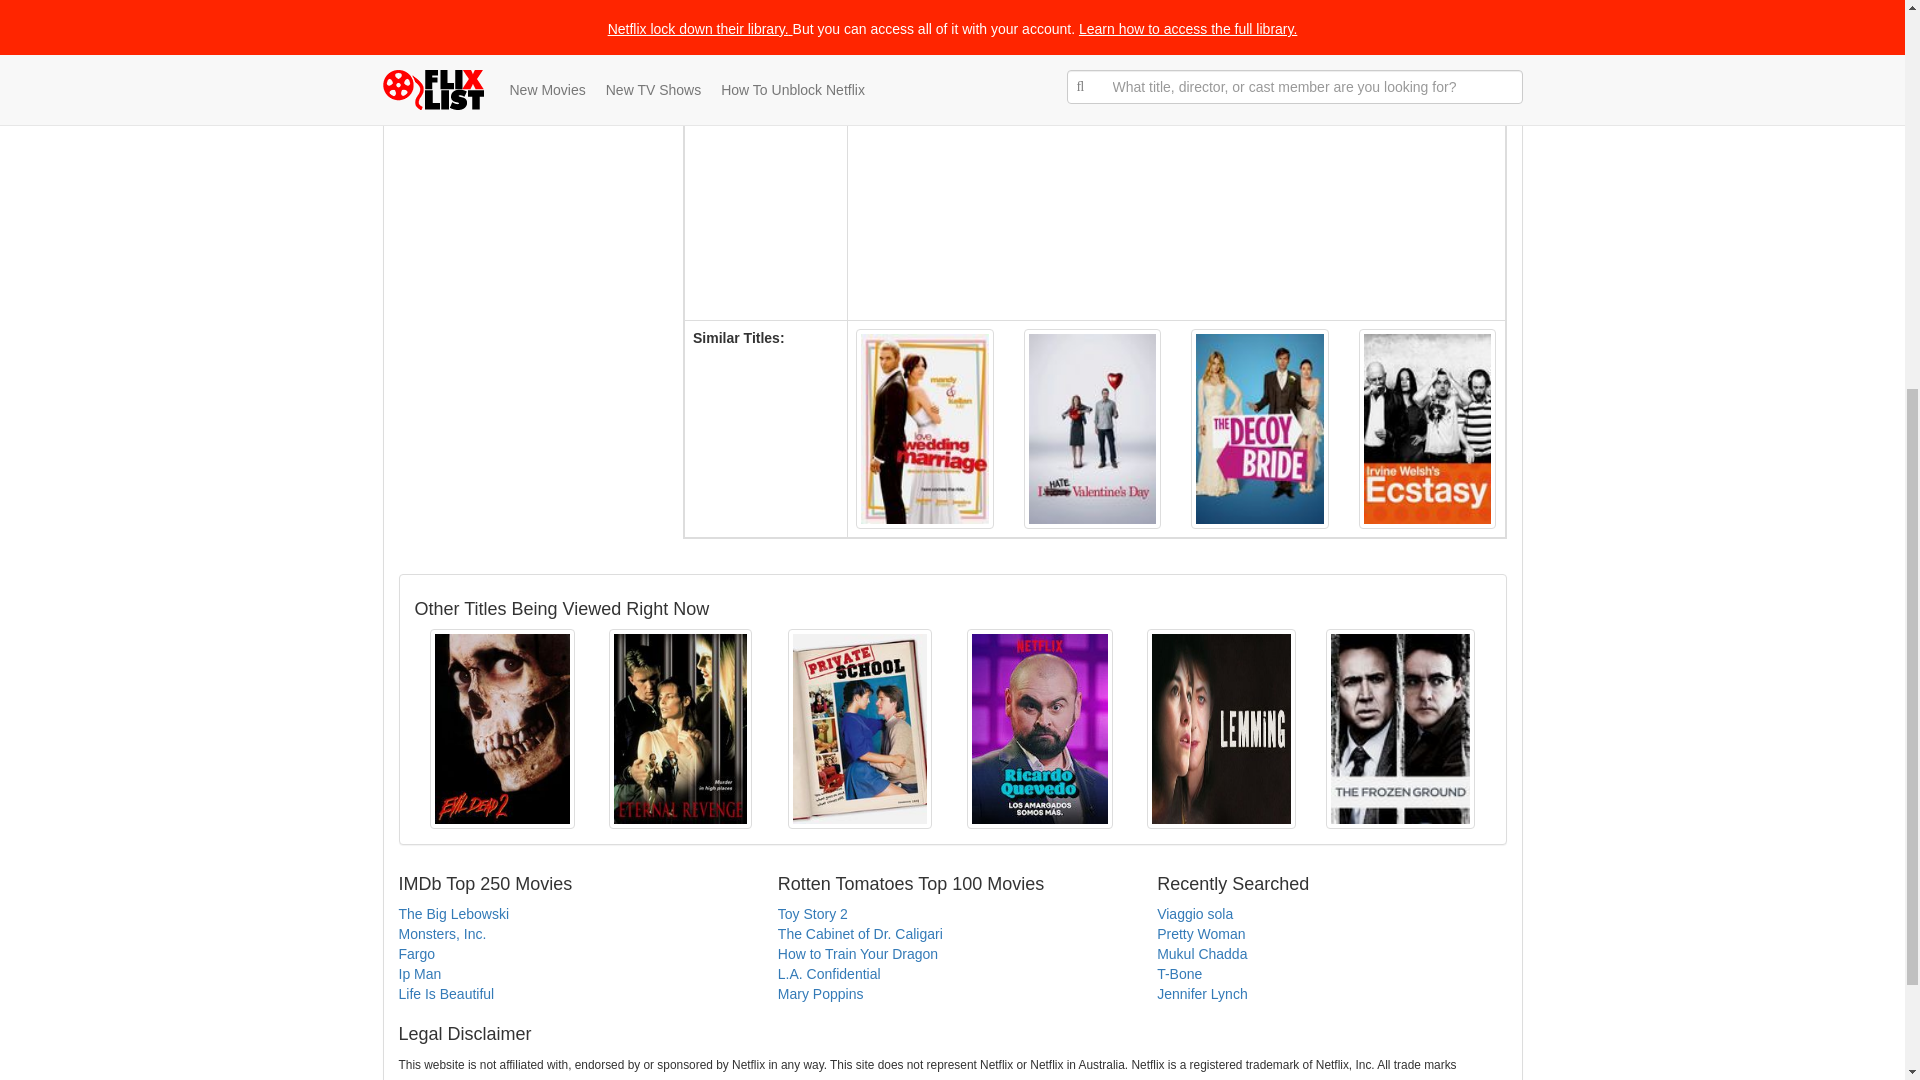 The width and height of the screenshot is (1920, 1080). What do you see at coordinates (859, 728) in the screenshot?
I see `Private School` at bounding box center [859, 728].